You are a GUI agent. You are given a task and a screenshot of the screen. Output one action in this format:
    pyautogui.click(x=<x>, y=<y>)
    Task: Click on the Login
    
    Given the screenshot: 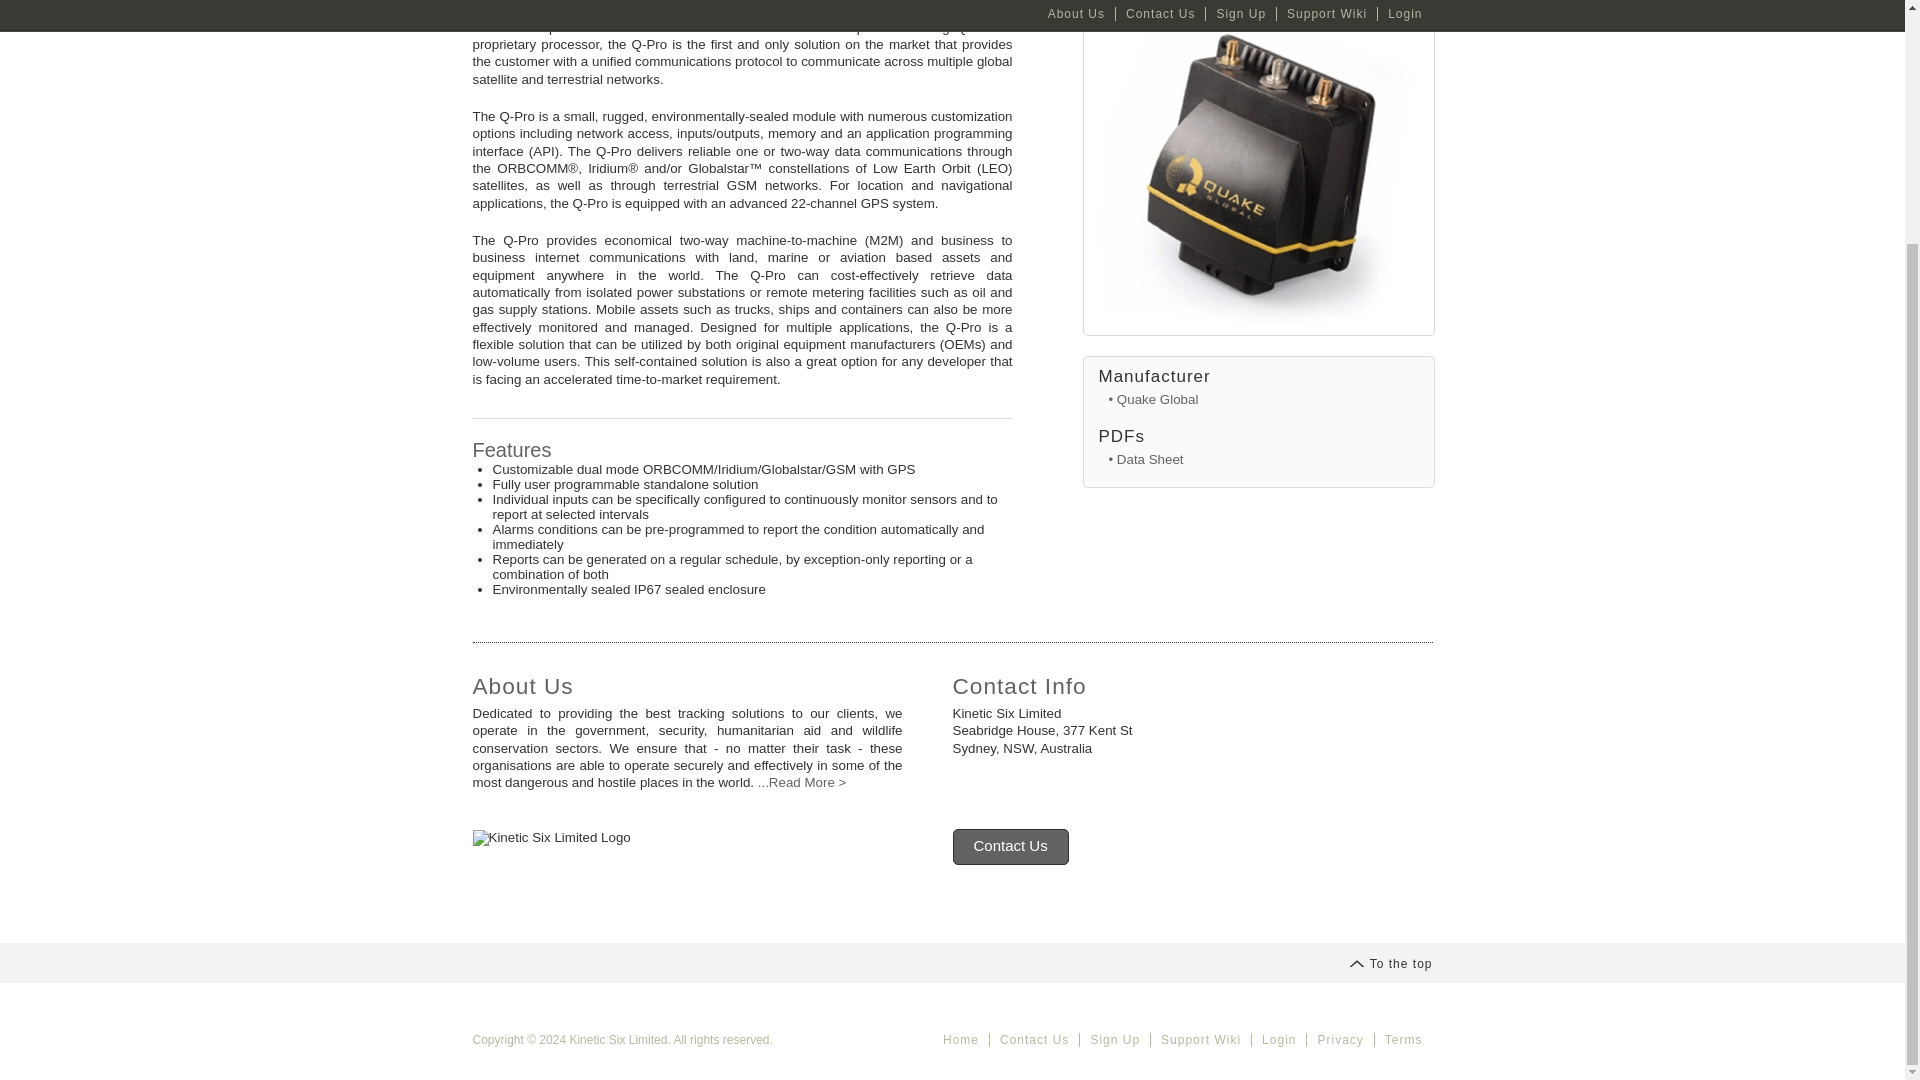 What is the action you would take?
    pyautogui.click(x=1278, y=1039)
    